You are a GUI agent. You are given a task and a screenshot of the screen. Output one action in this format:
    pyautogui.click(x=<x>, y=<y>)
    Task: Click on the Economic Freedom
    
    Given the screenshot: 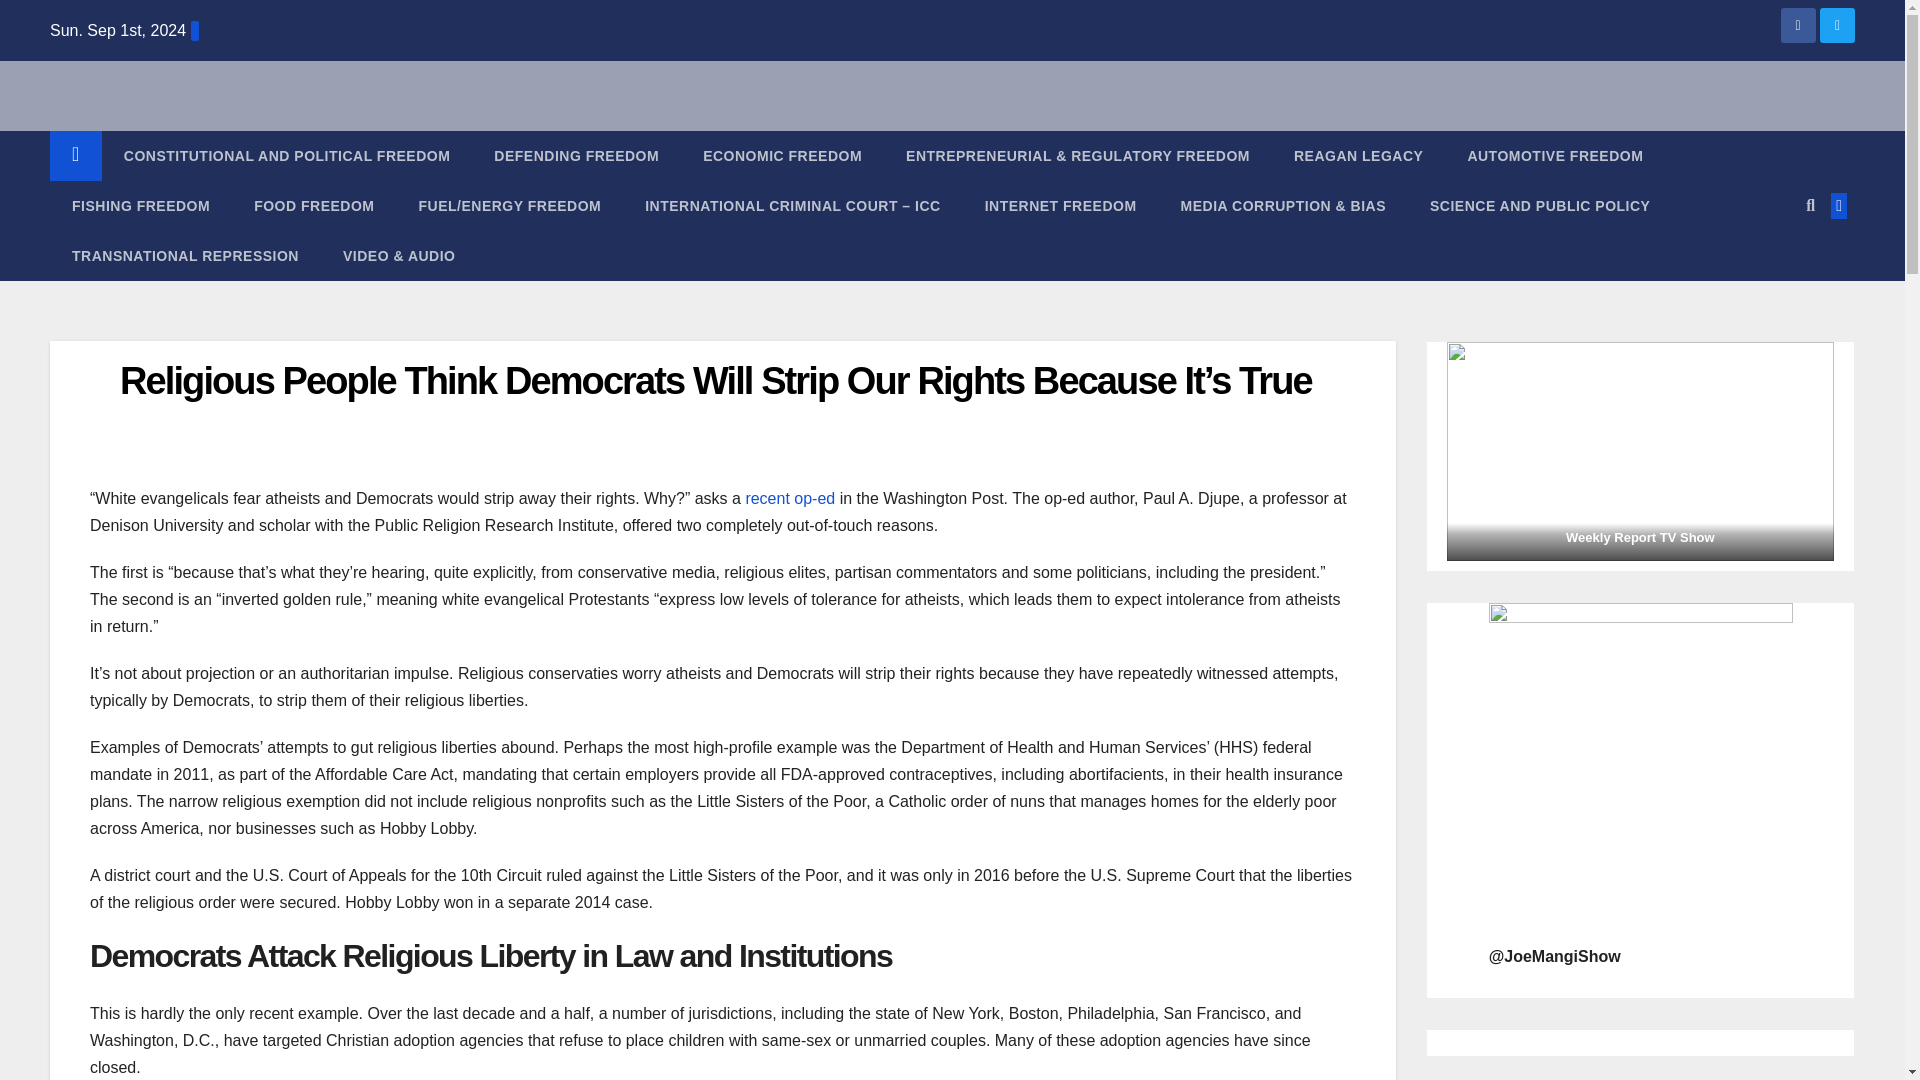 What is the action you would take?
    pyautogui.click(x=782, y=156)
    